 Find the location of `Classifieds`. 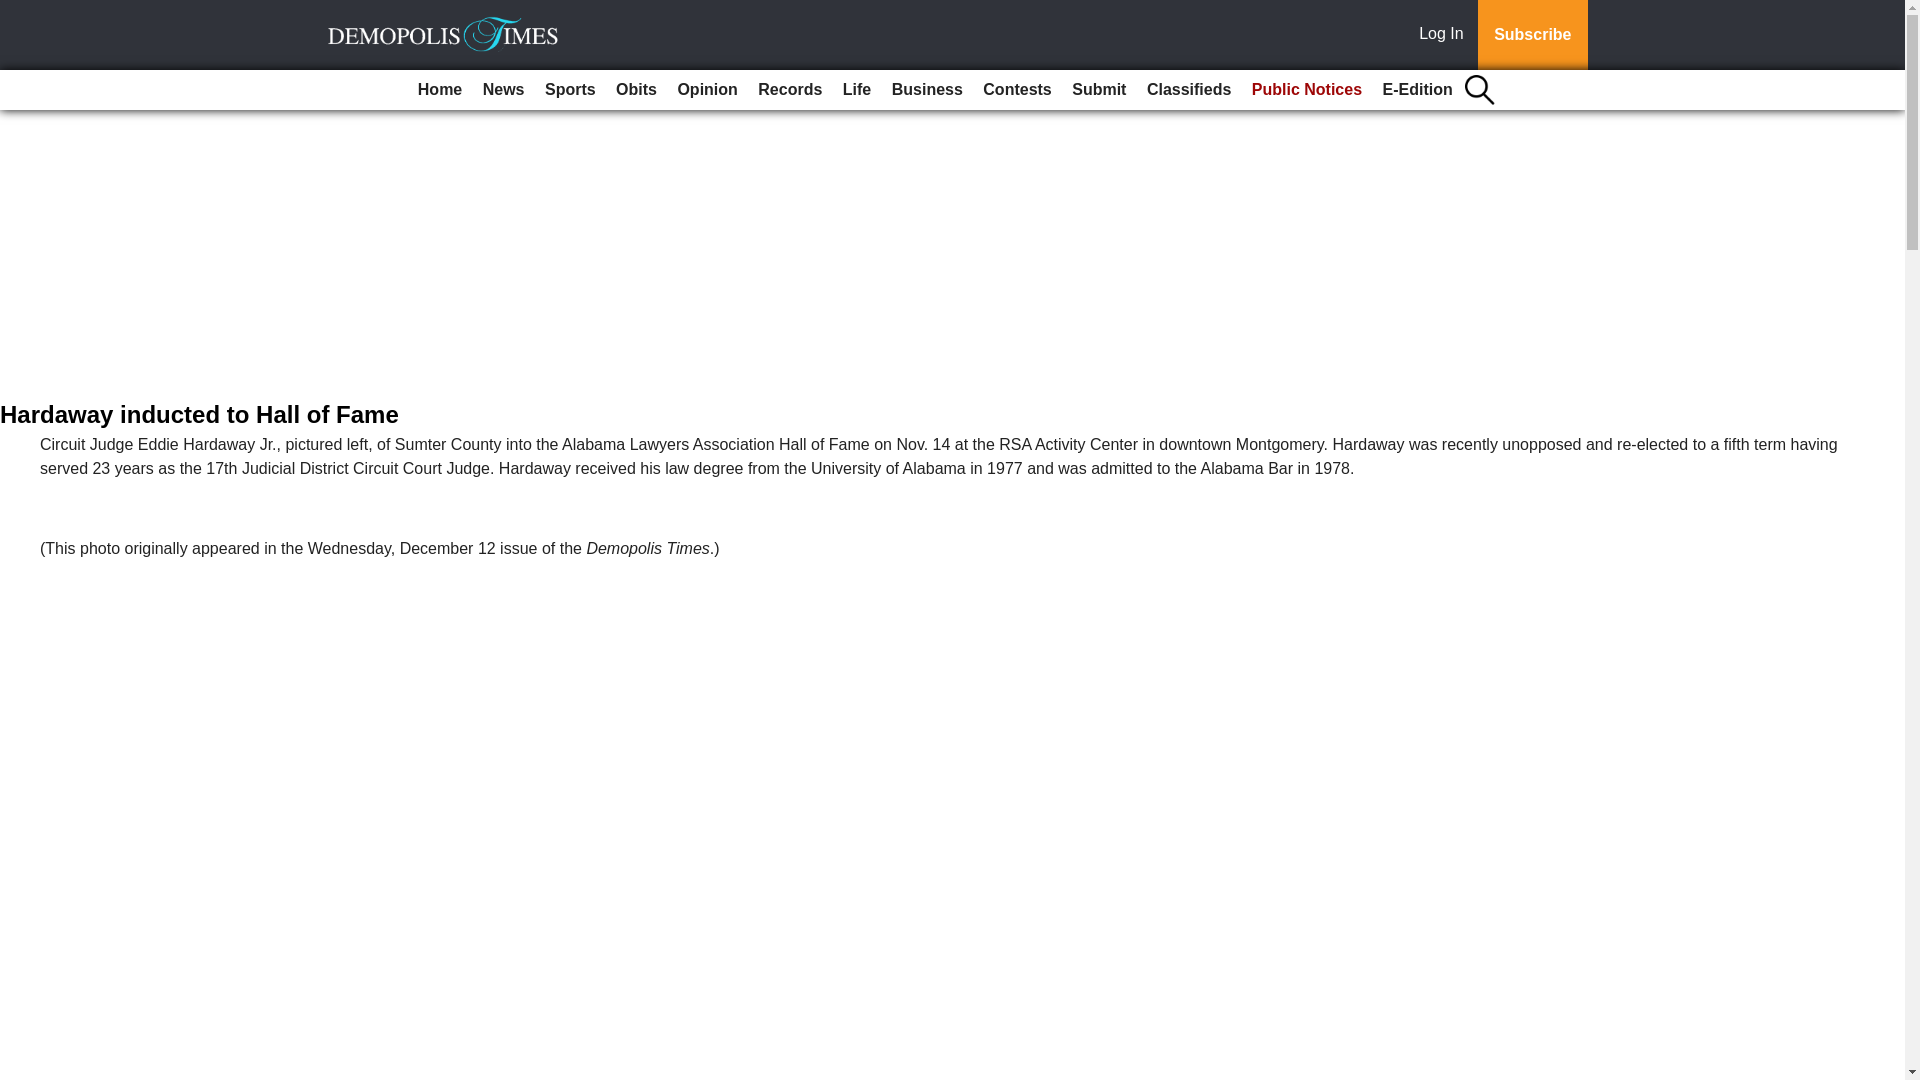

Classifieds is located at coordinates (1188, 90).